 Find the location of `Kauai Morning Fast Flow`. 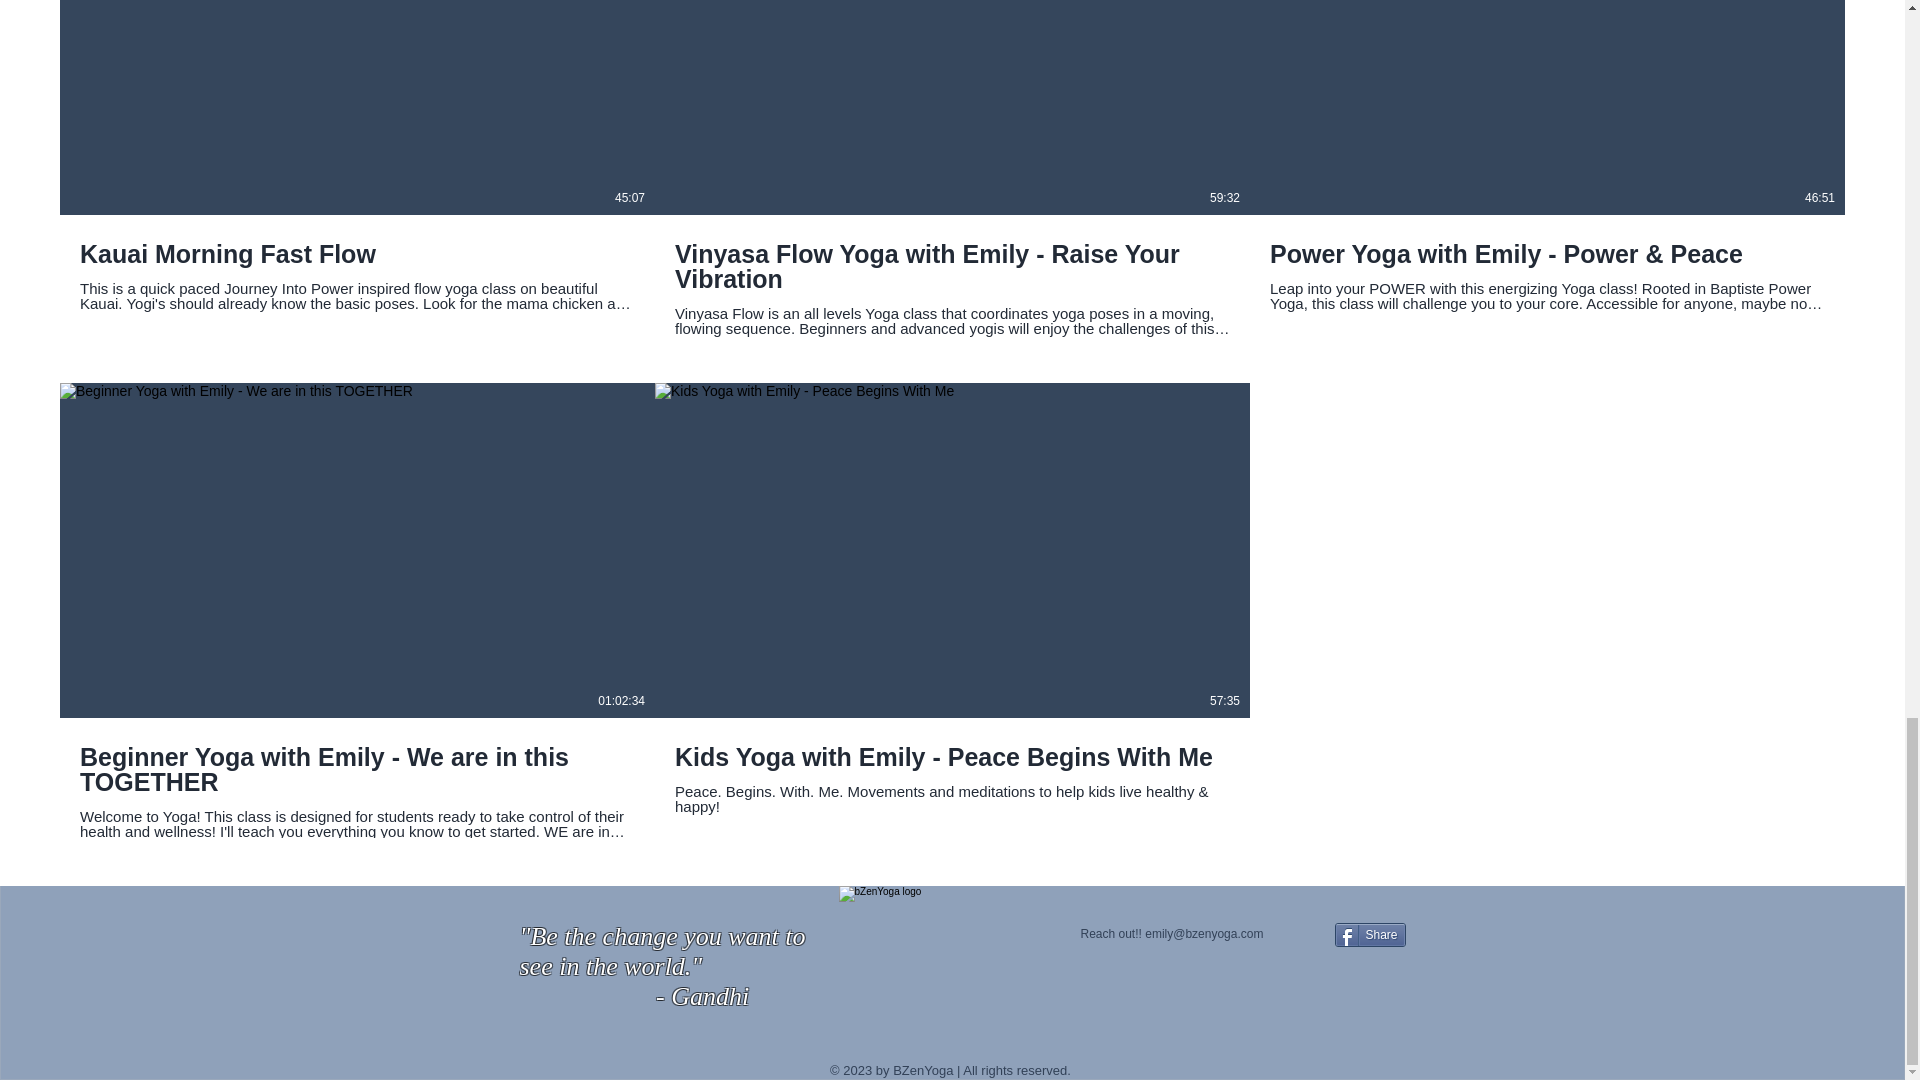

Kauai Morning Fast Flow is located at coordinates (358, 253).